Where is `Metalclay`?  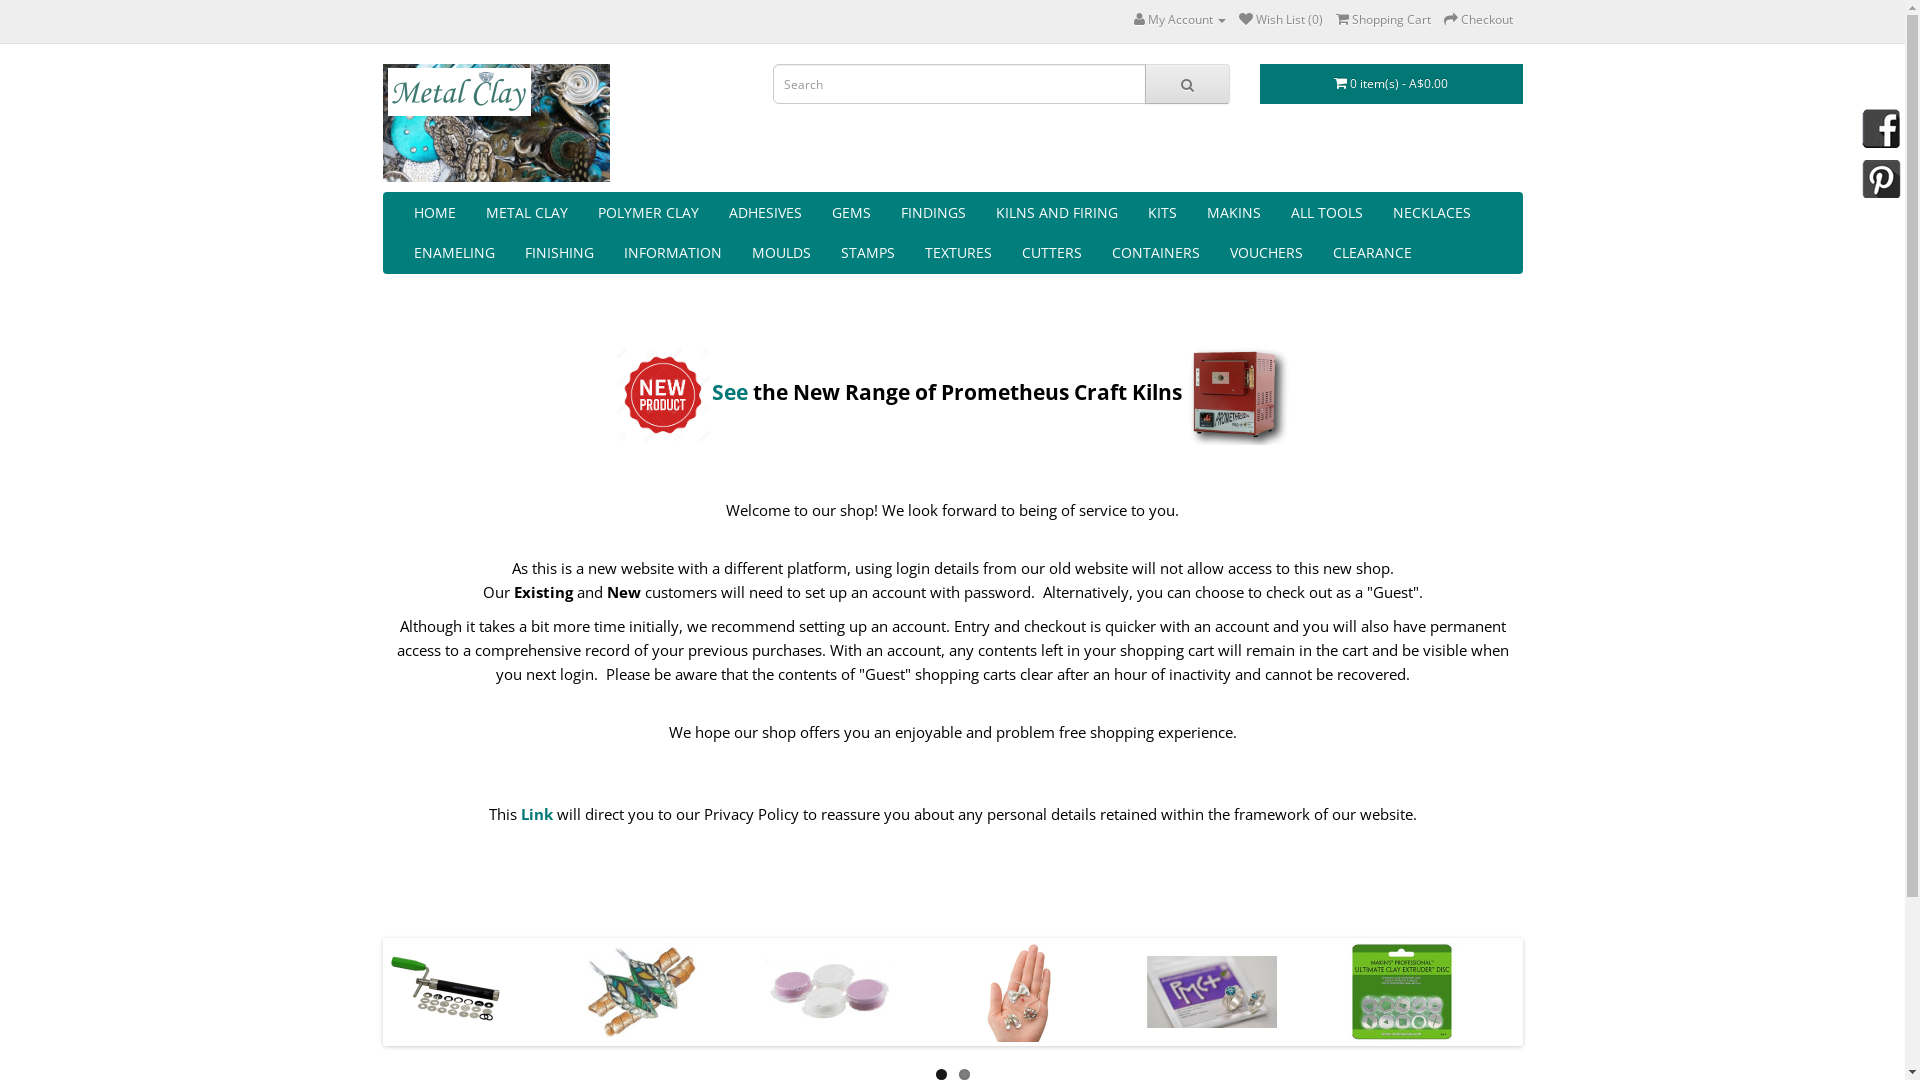
Metalclay is located at coordinates (496, 123).